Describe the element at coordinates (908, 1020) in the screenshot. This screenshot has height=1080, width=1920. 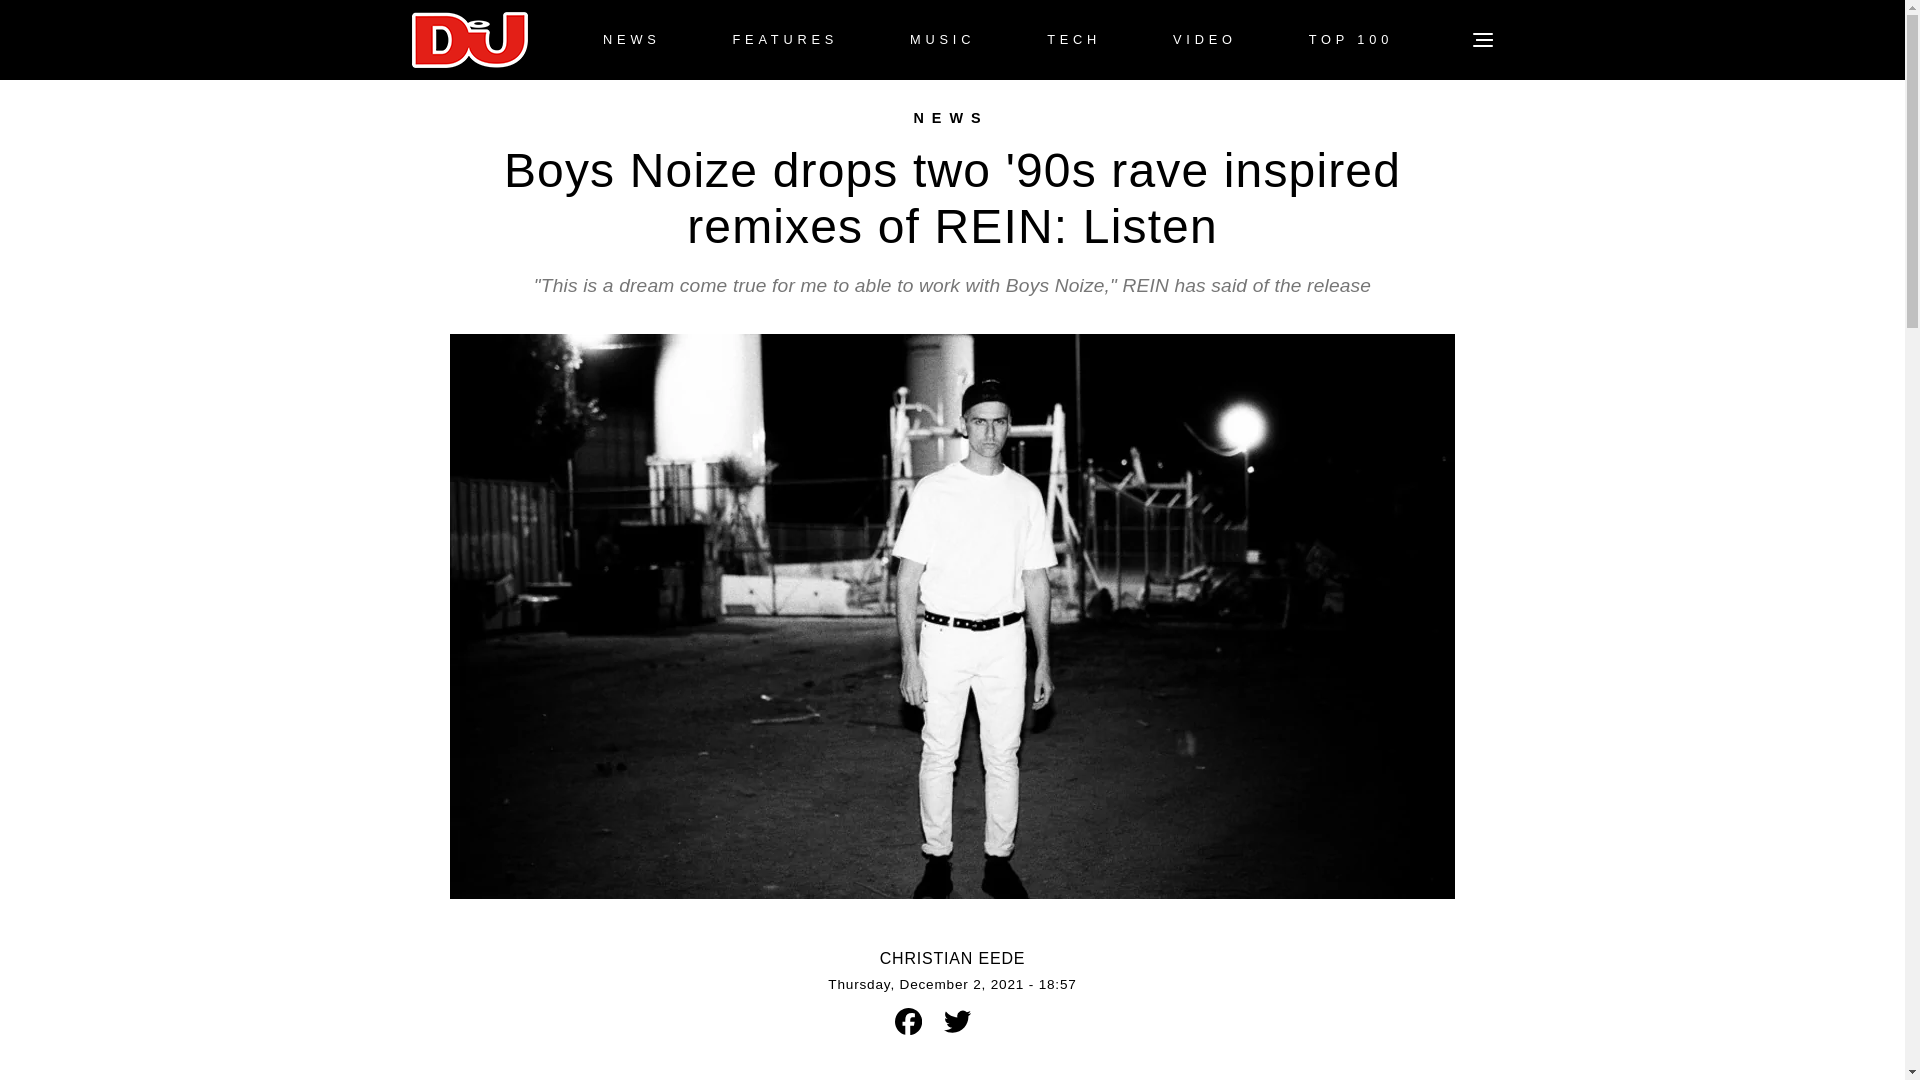
I see `Share to Facebook` at that location.